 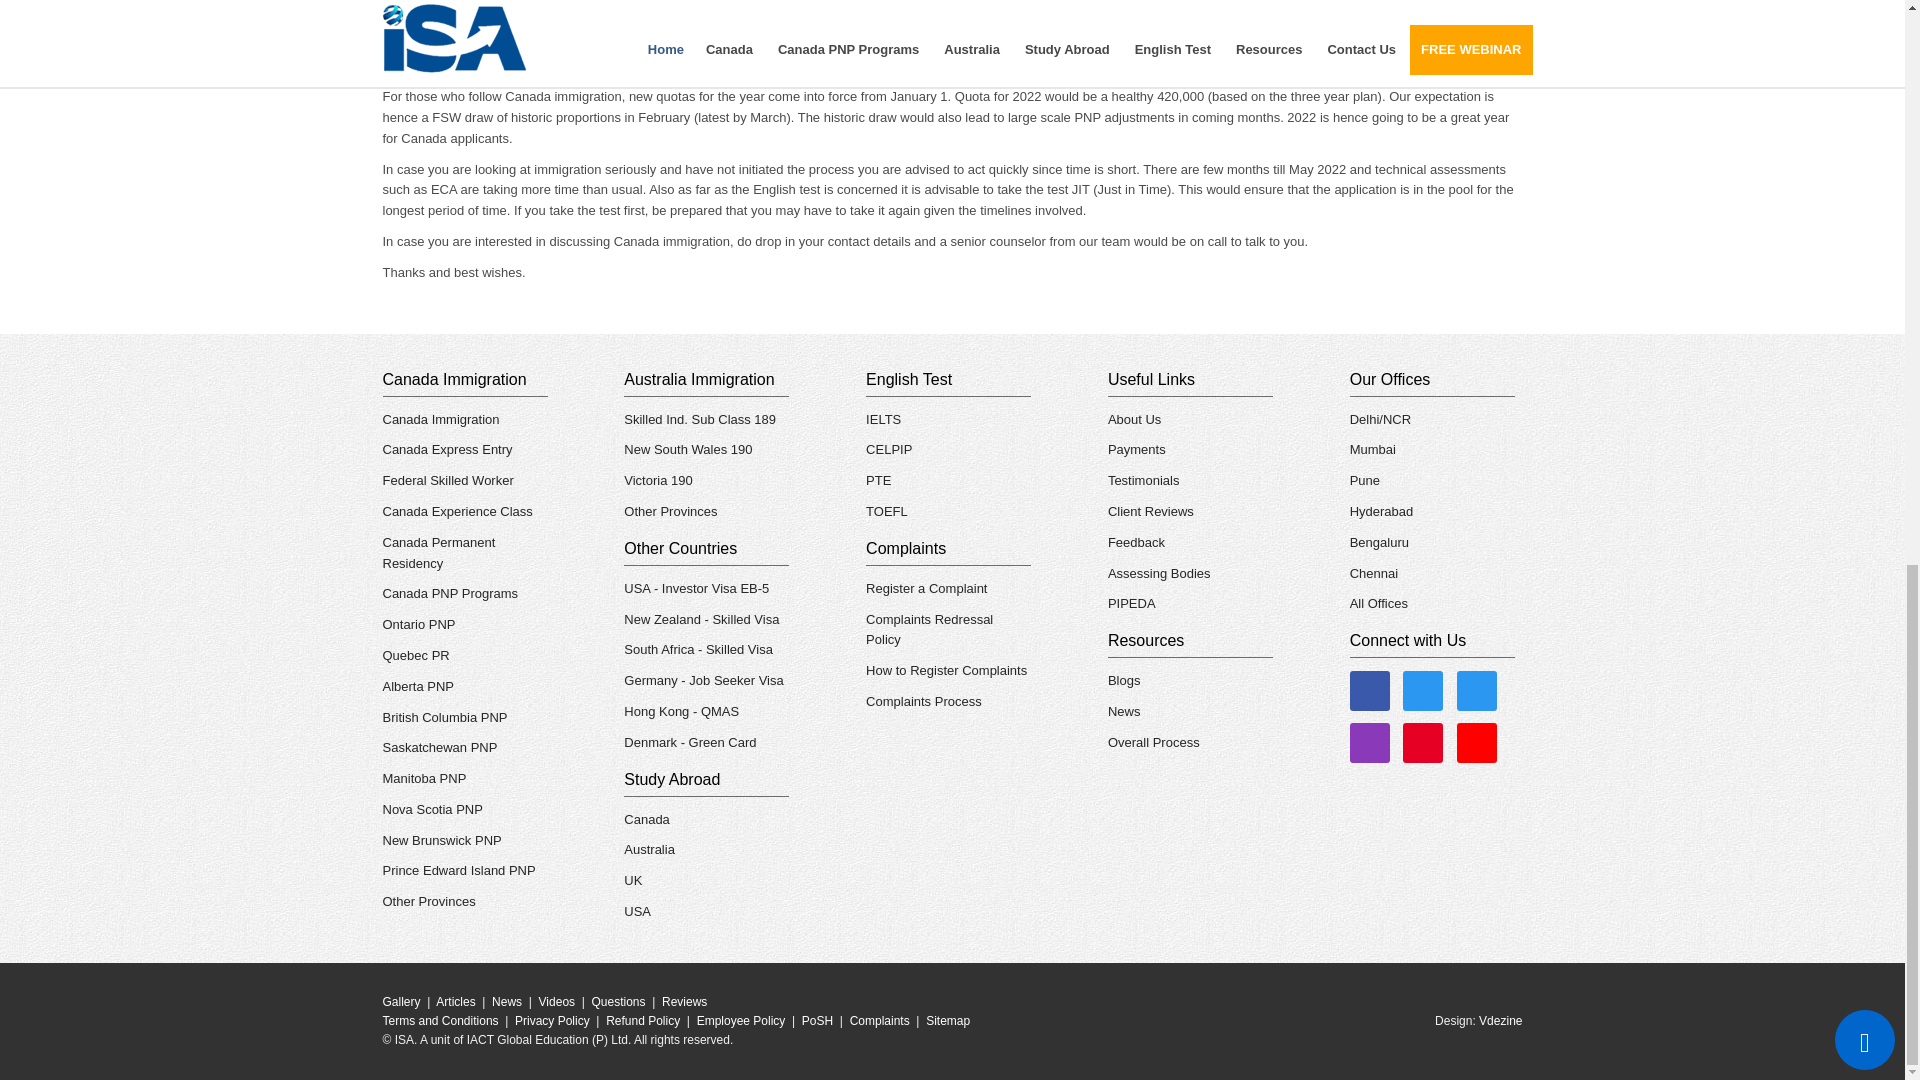 I want to click on ISA Global Instagram, so click(x=1370, y=742).